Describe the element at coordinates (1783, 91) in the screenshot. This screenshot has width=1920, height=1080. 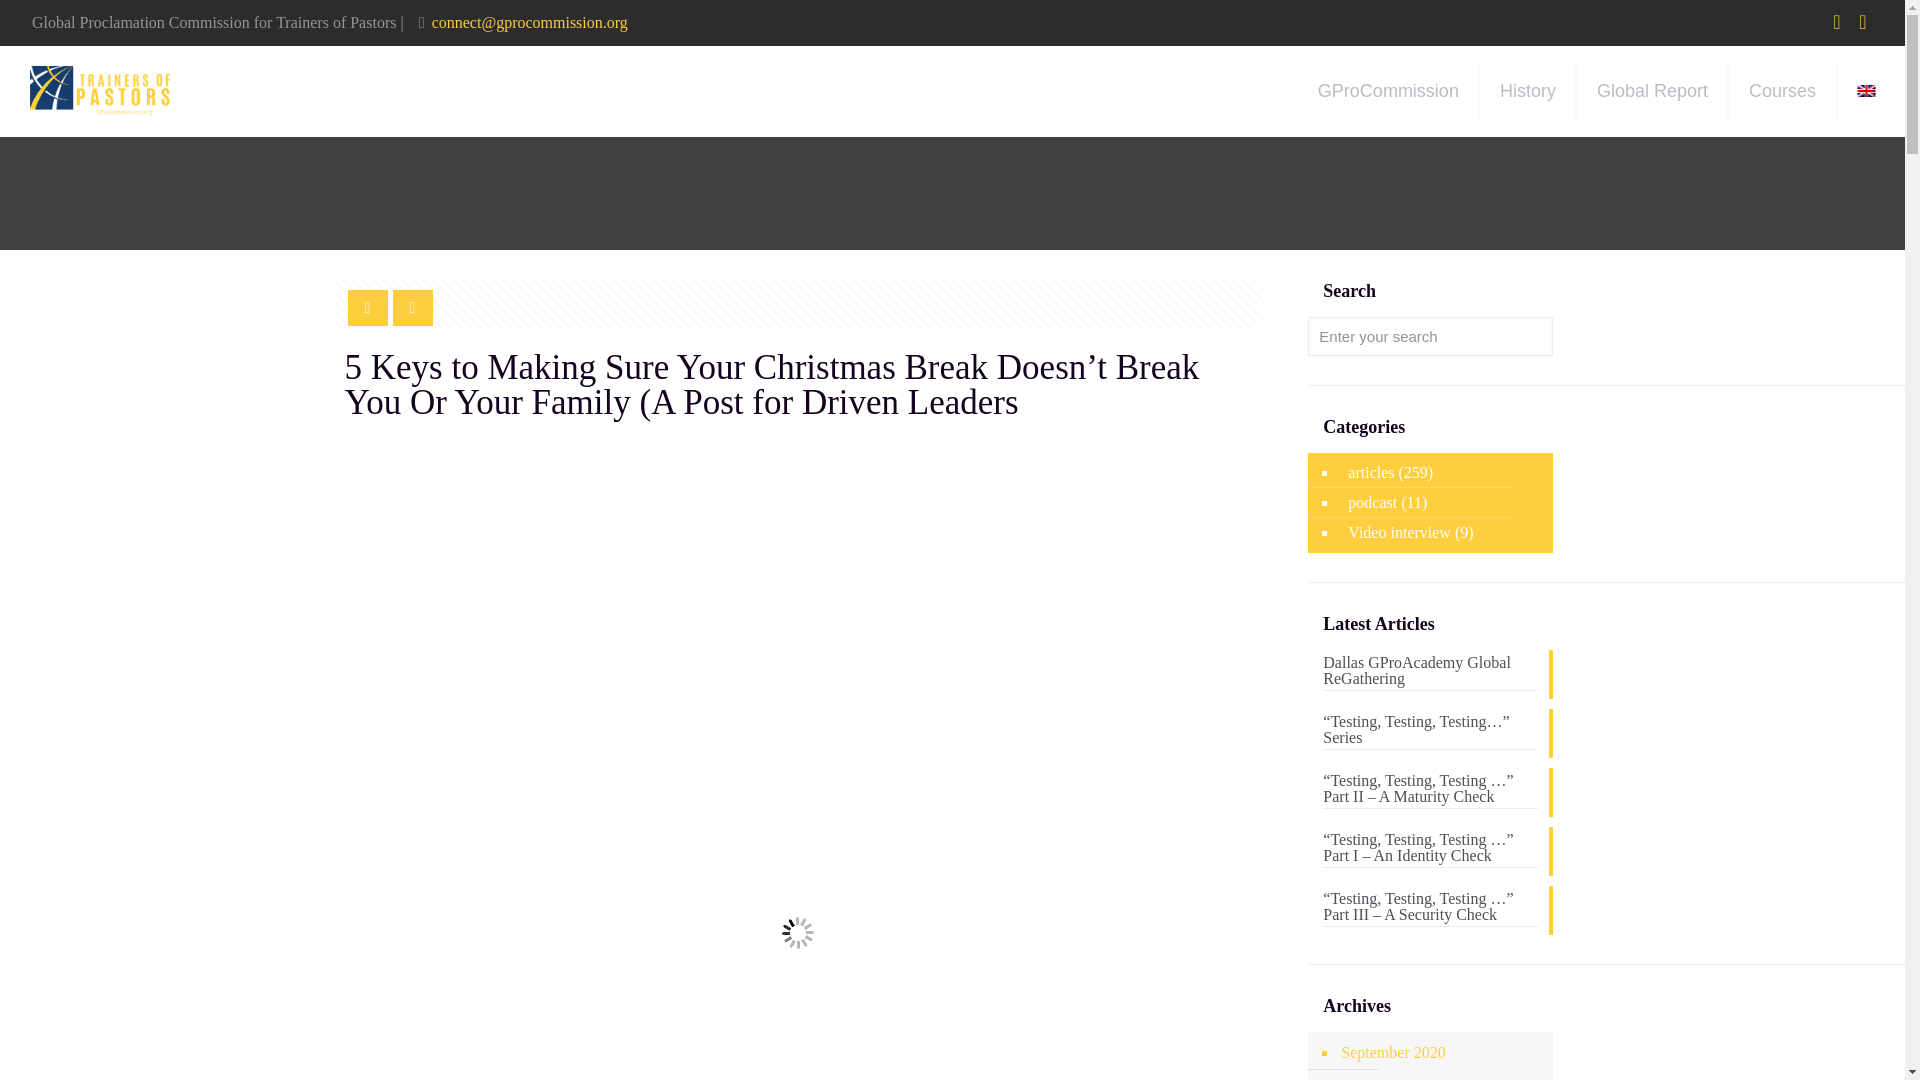
I see `Courses` at that location.